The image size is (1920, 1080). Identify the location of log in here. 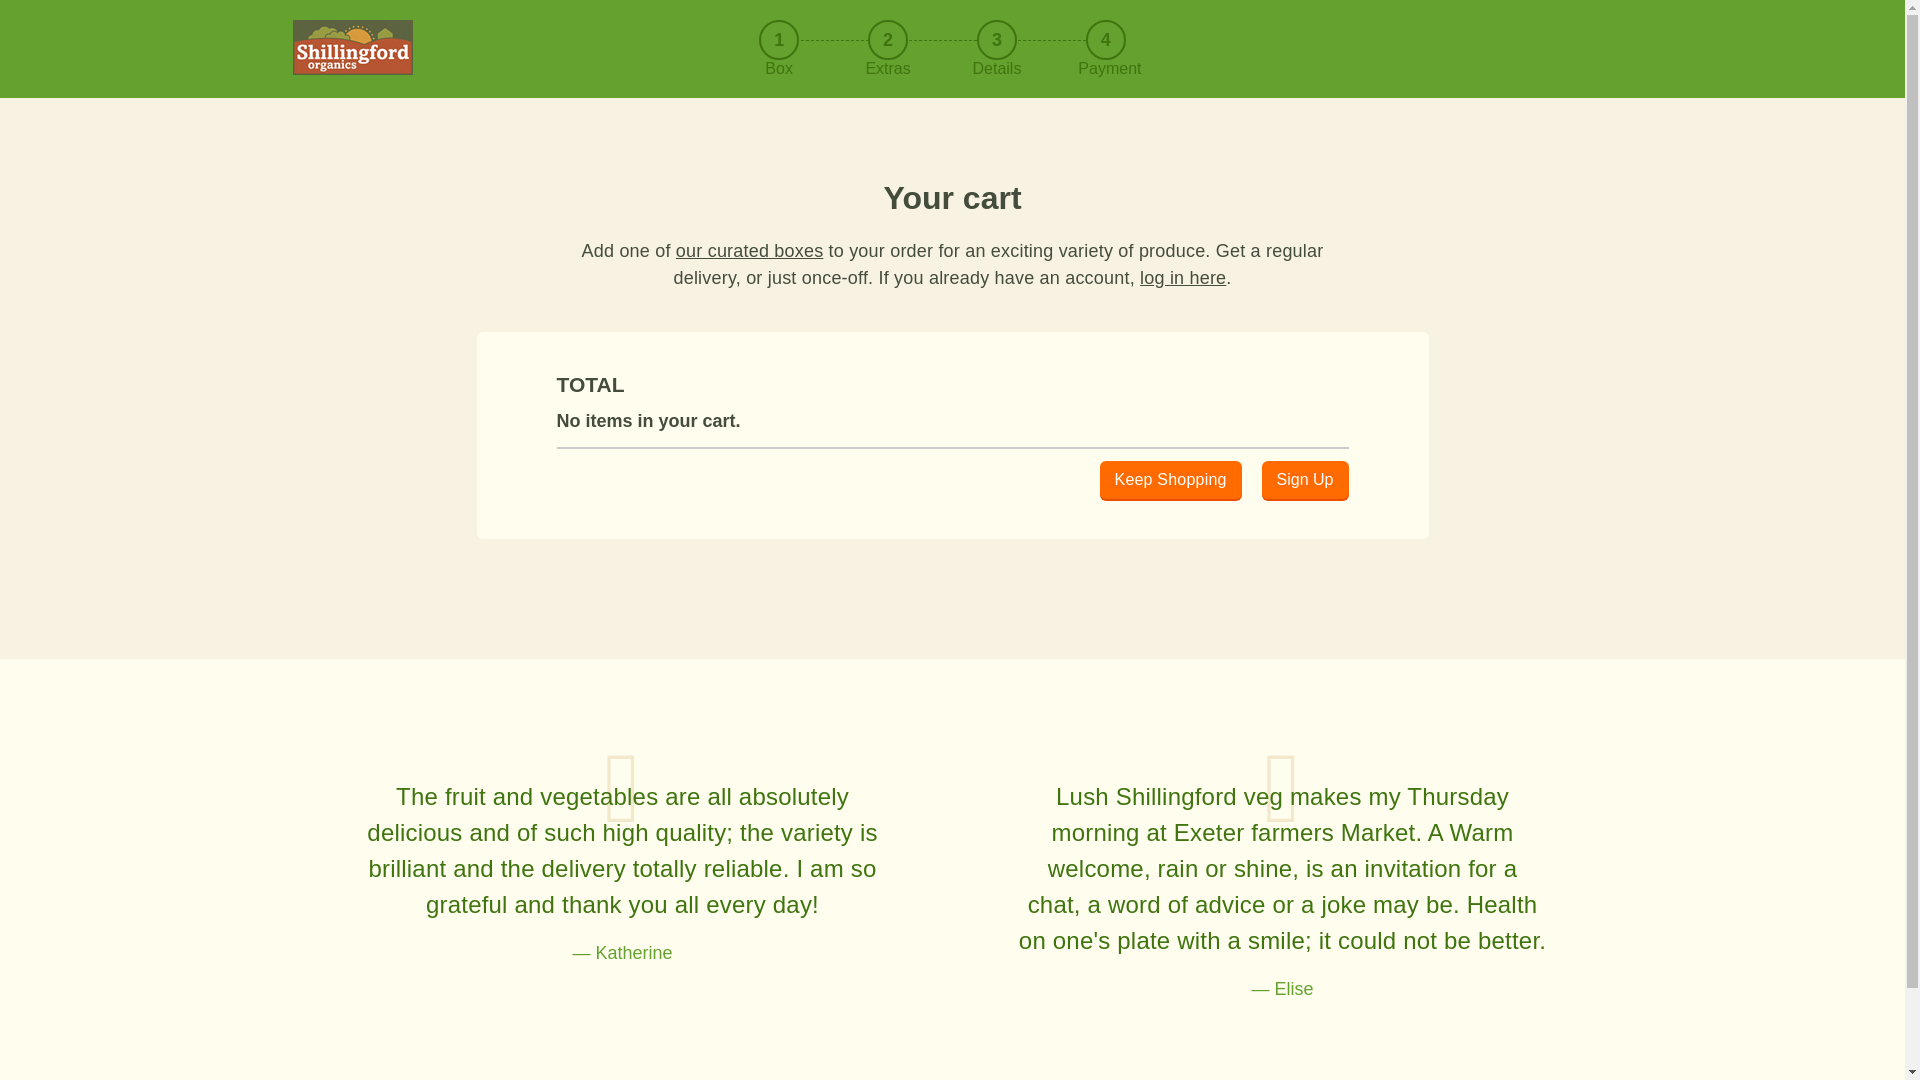
(1183, 278).